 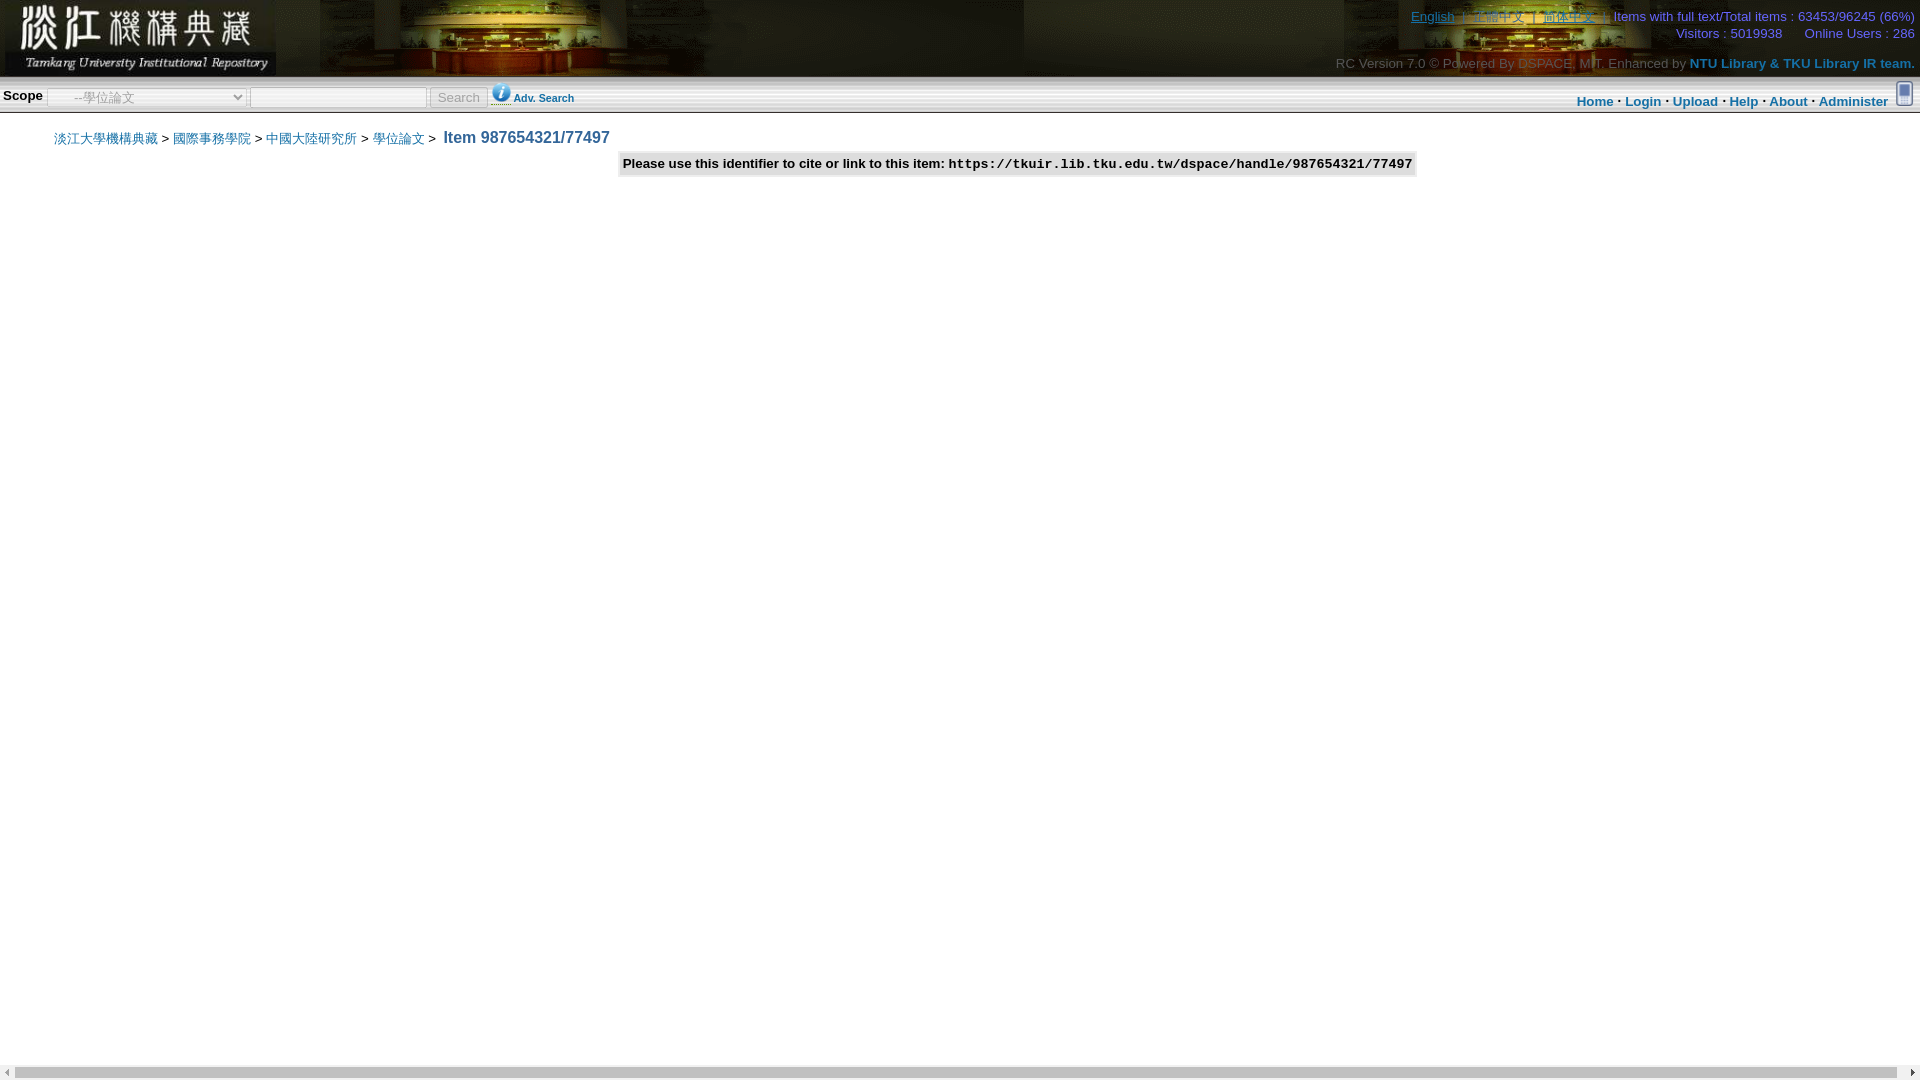 What do you see at coordinates (1788, 101) in the screenshot?
I see `About` at bounding box center [1788, 101].